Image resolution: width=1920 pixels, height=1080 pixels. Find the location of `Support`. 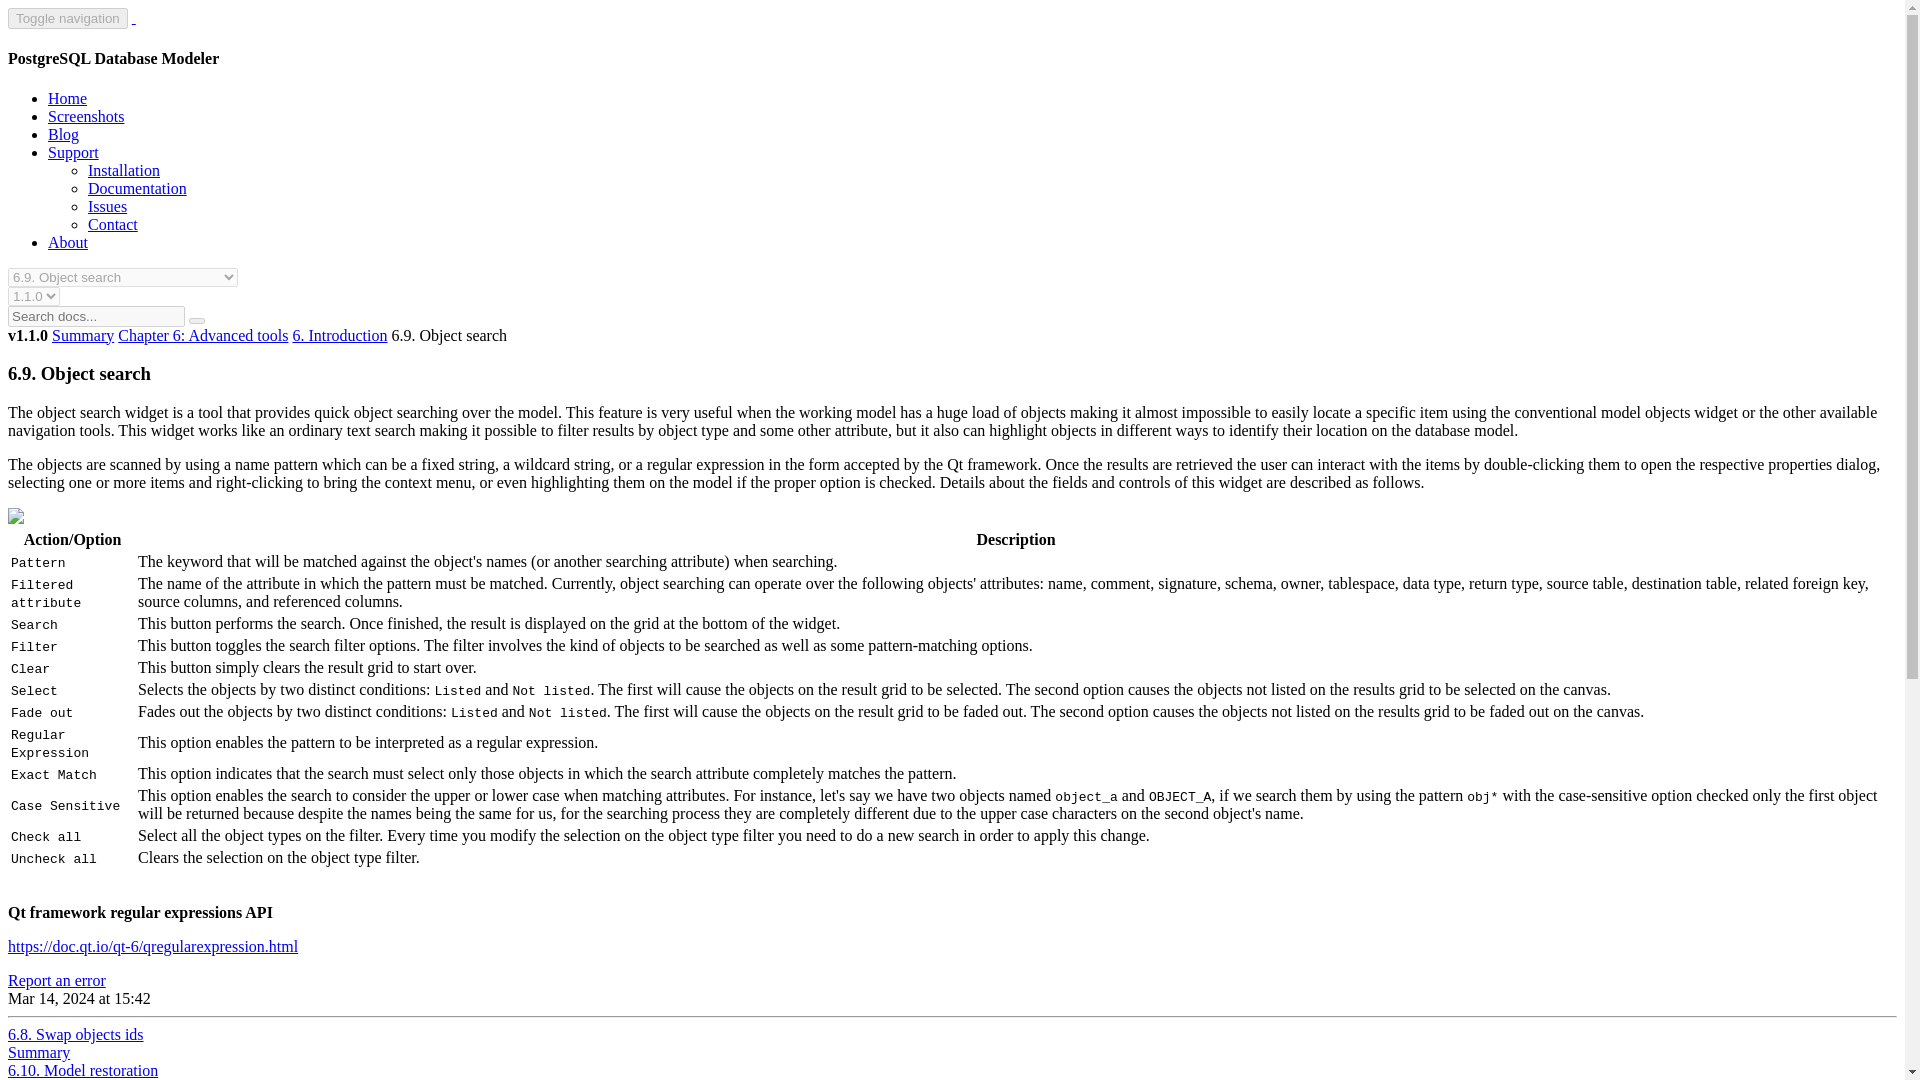

Support is located at coordinates (74, 152).